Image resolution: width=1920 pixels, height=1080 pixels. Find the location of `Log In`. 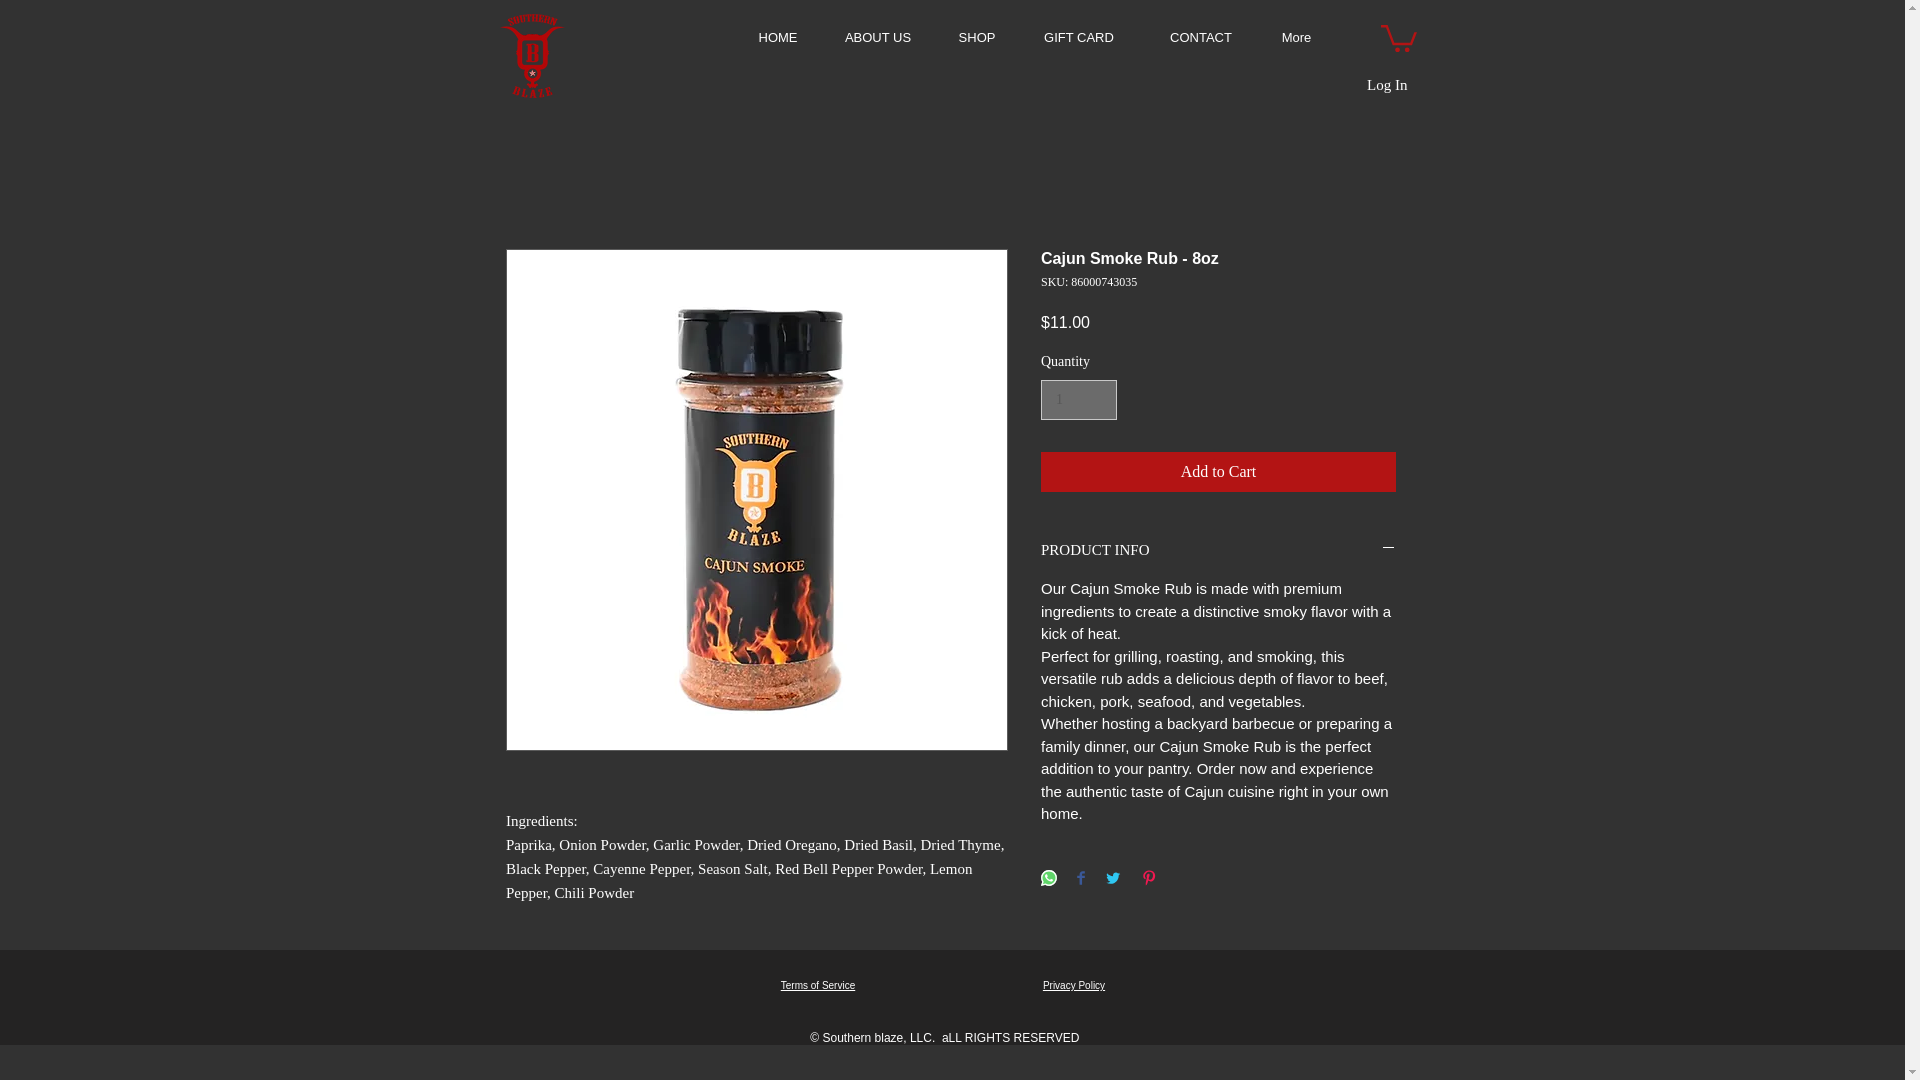

Log In is located at coordinates (1386, 85).